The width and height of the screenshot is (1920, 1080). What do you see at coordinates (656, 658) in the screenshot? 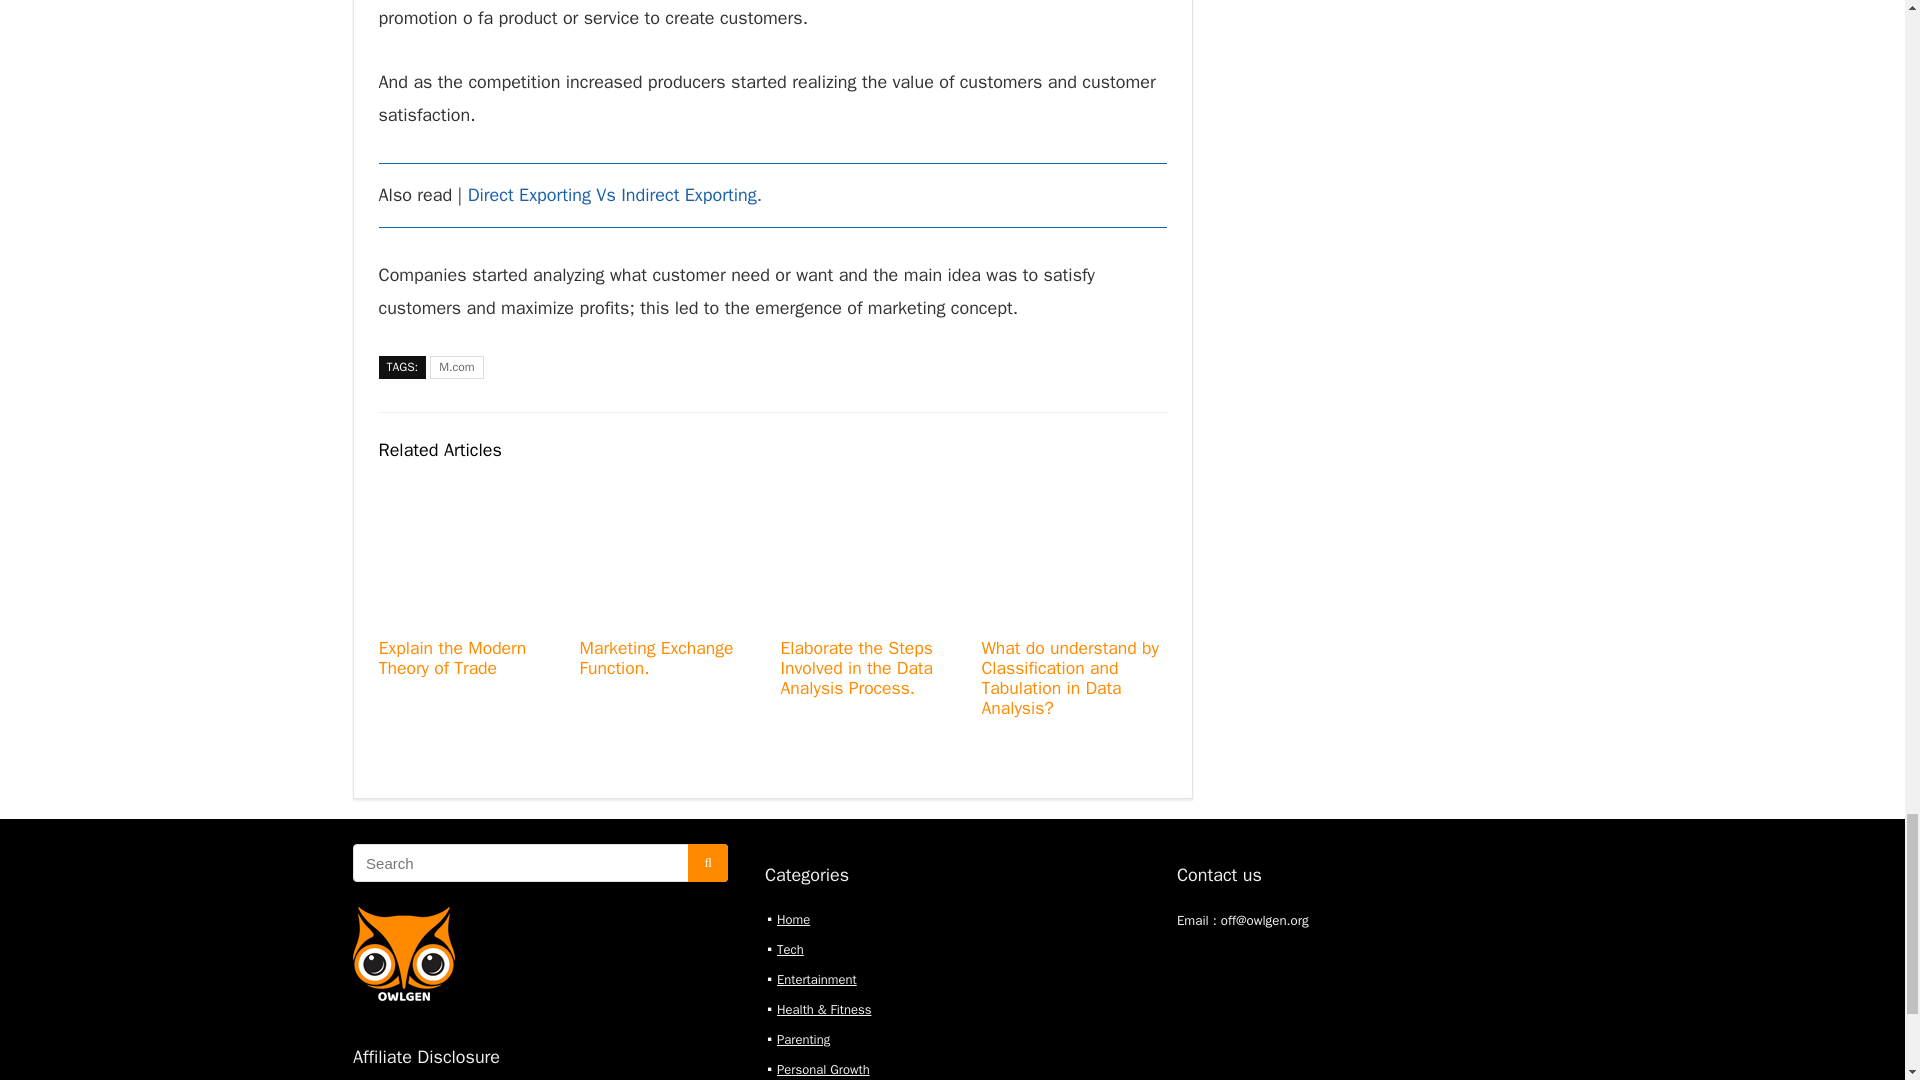
I see `Marketing Exchange Function.` at bounding box center [656, 658].